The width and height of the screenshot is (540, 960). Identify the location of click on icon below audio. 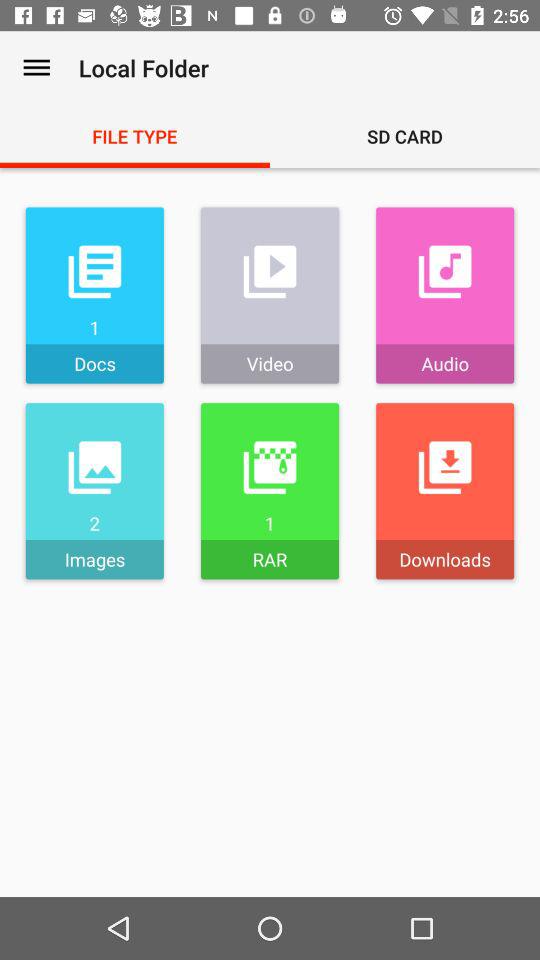
(444, 490).